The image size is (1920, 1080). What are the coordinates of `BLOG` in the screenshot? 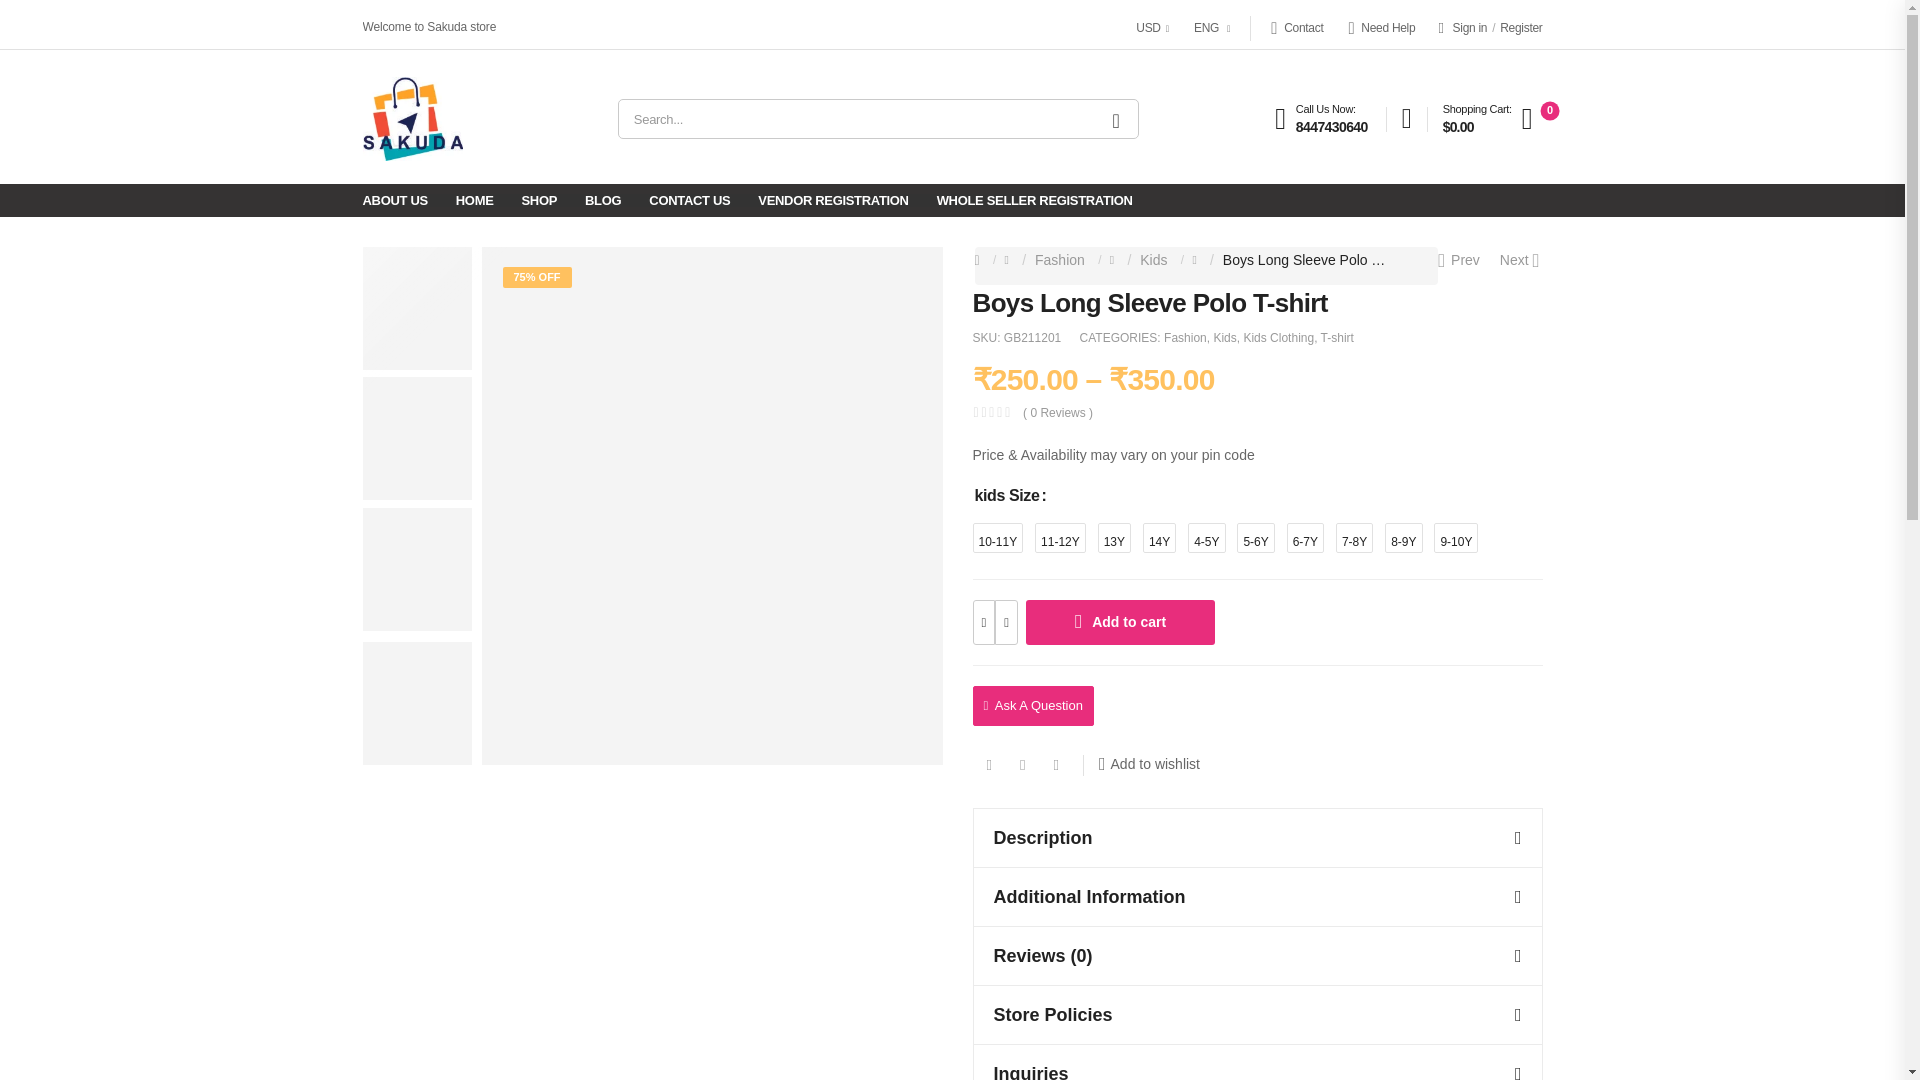 It's located at (602, 200).